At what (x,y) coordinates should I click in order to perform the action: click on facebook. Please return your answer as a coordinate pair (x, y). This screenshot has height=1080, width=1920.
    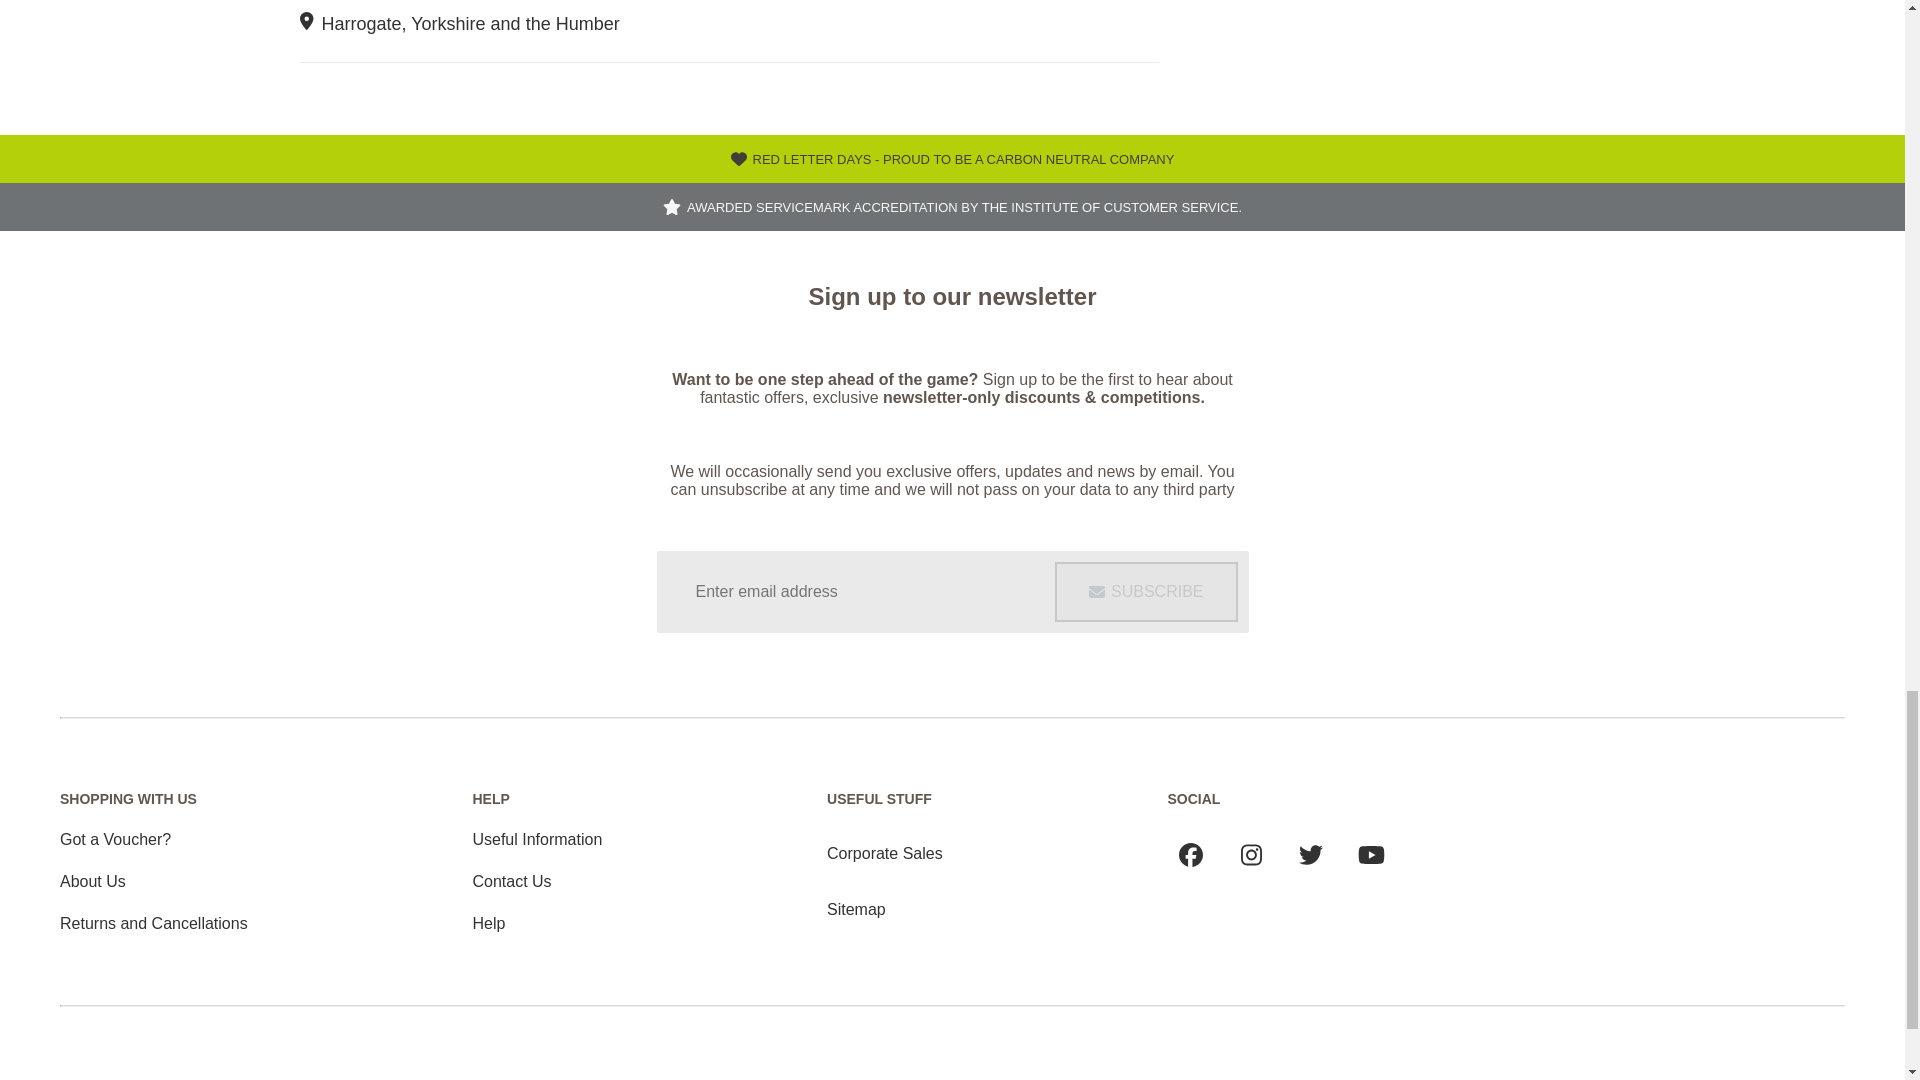
    Looking at the image, I should click on (1191, 854).